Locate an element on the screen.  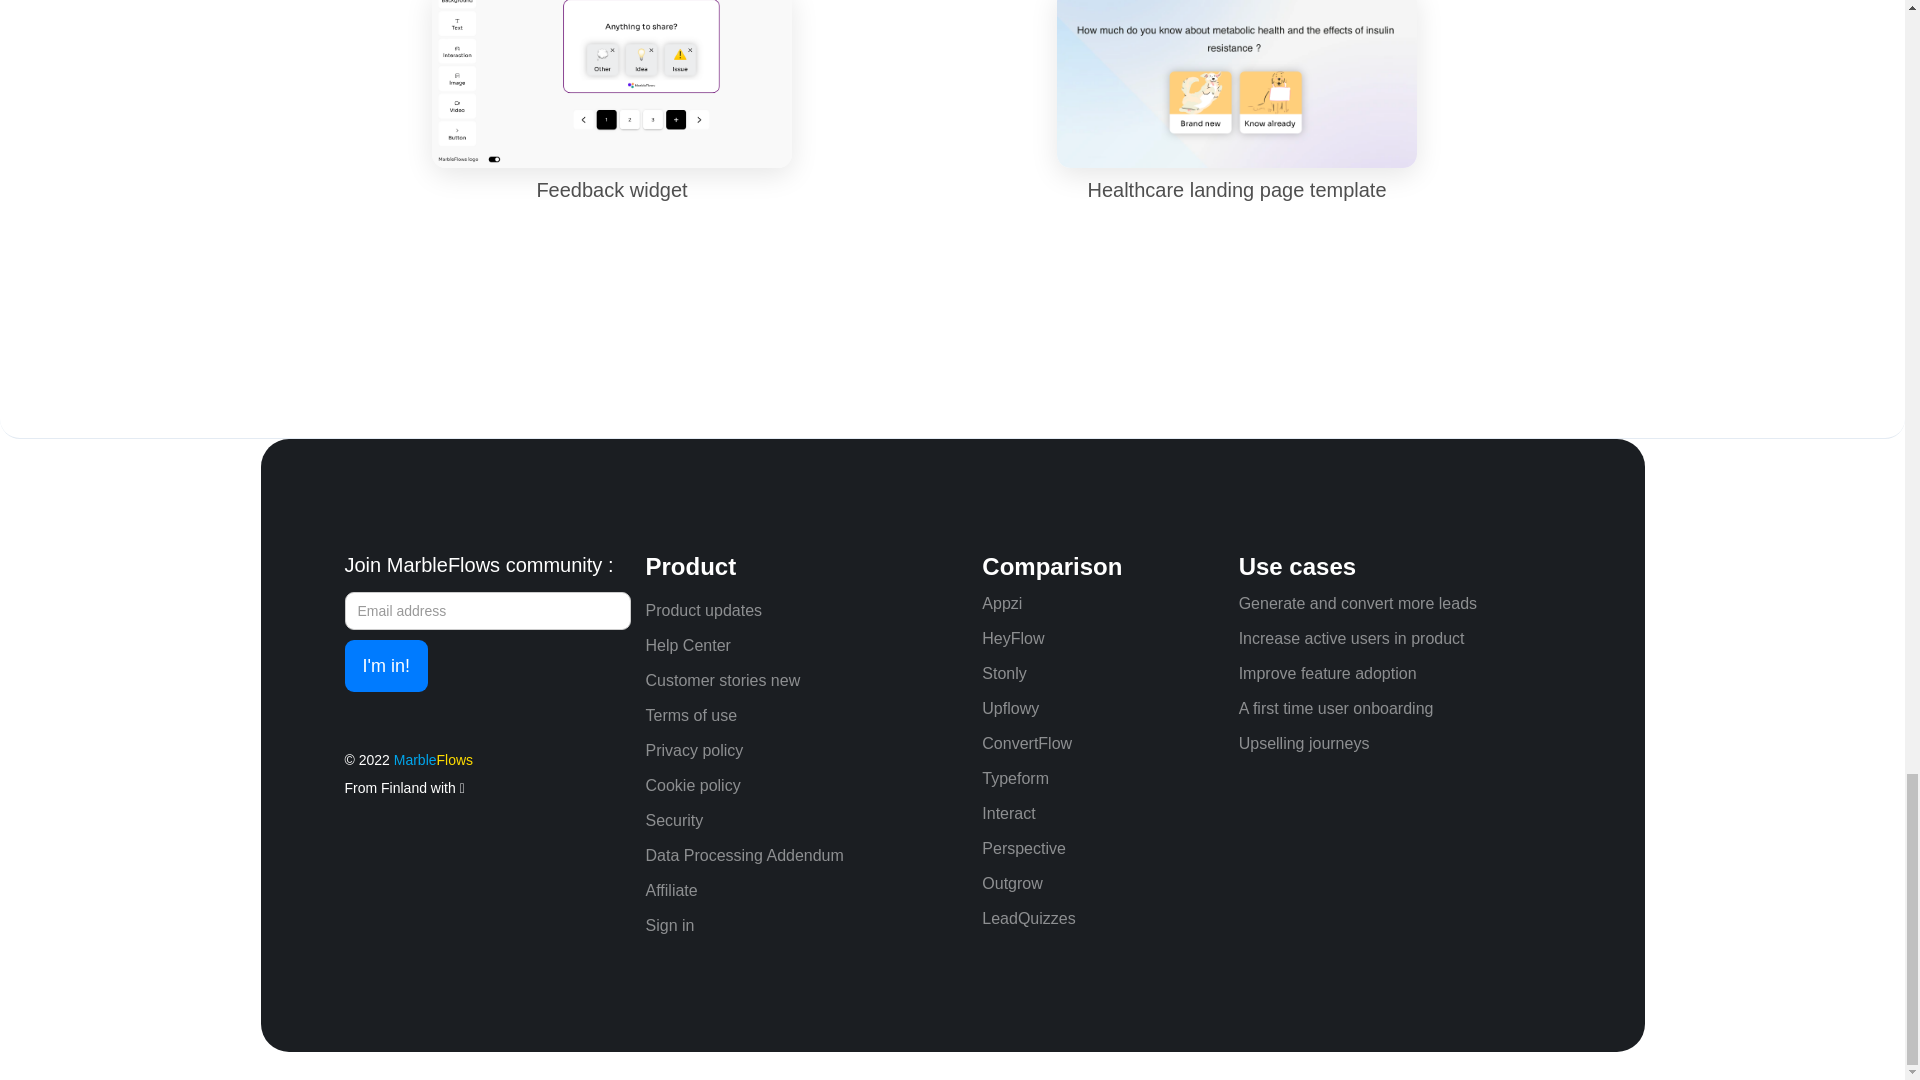
Data Processing Addendum is located at coordinates (806, 856).